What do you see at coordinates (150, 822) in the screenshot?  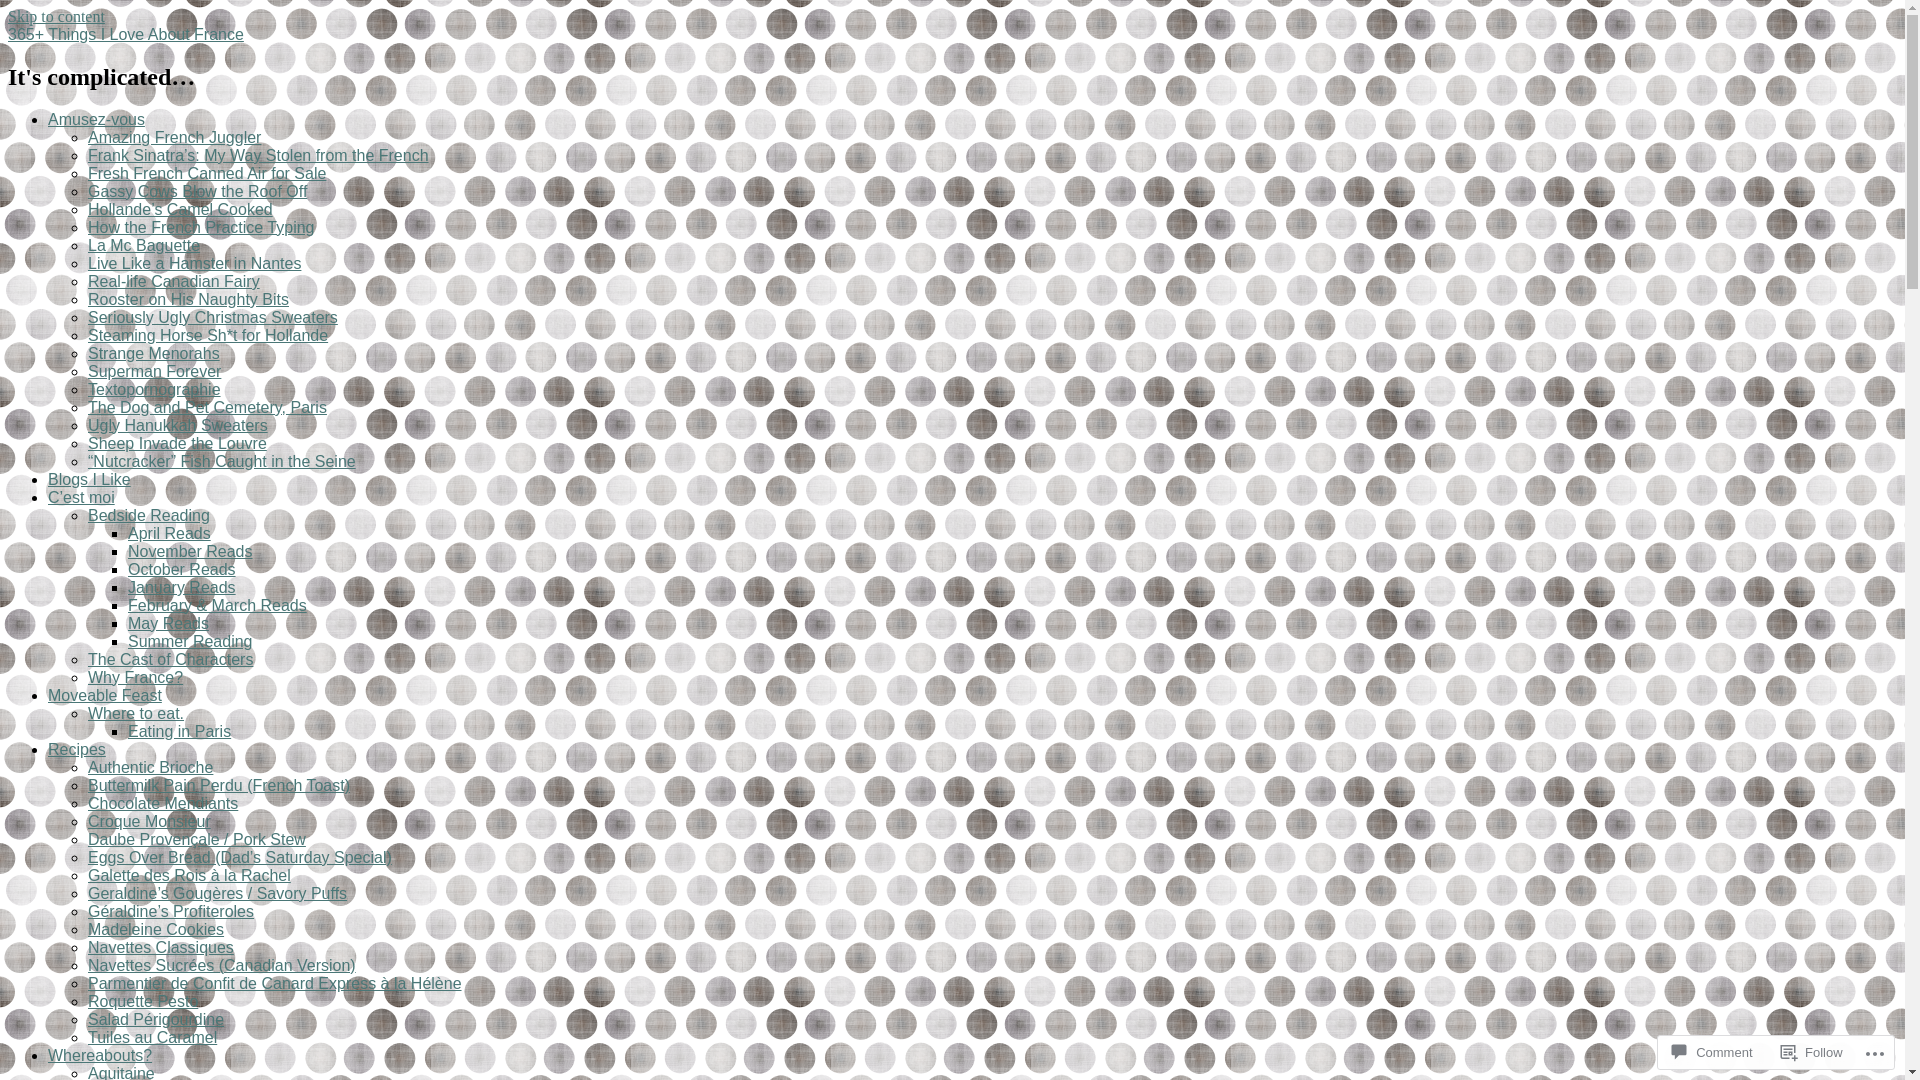 I see `Croque Monsieur` at bounding box center [150, 822].